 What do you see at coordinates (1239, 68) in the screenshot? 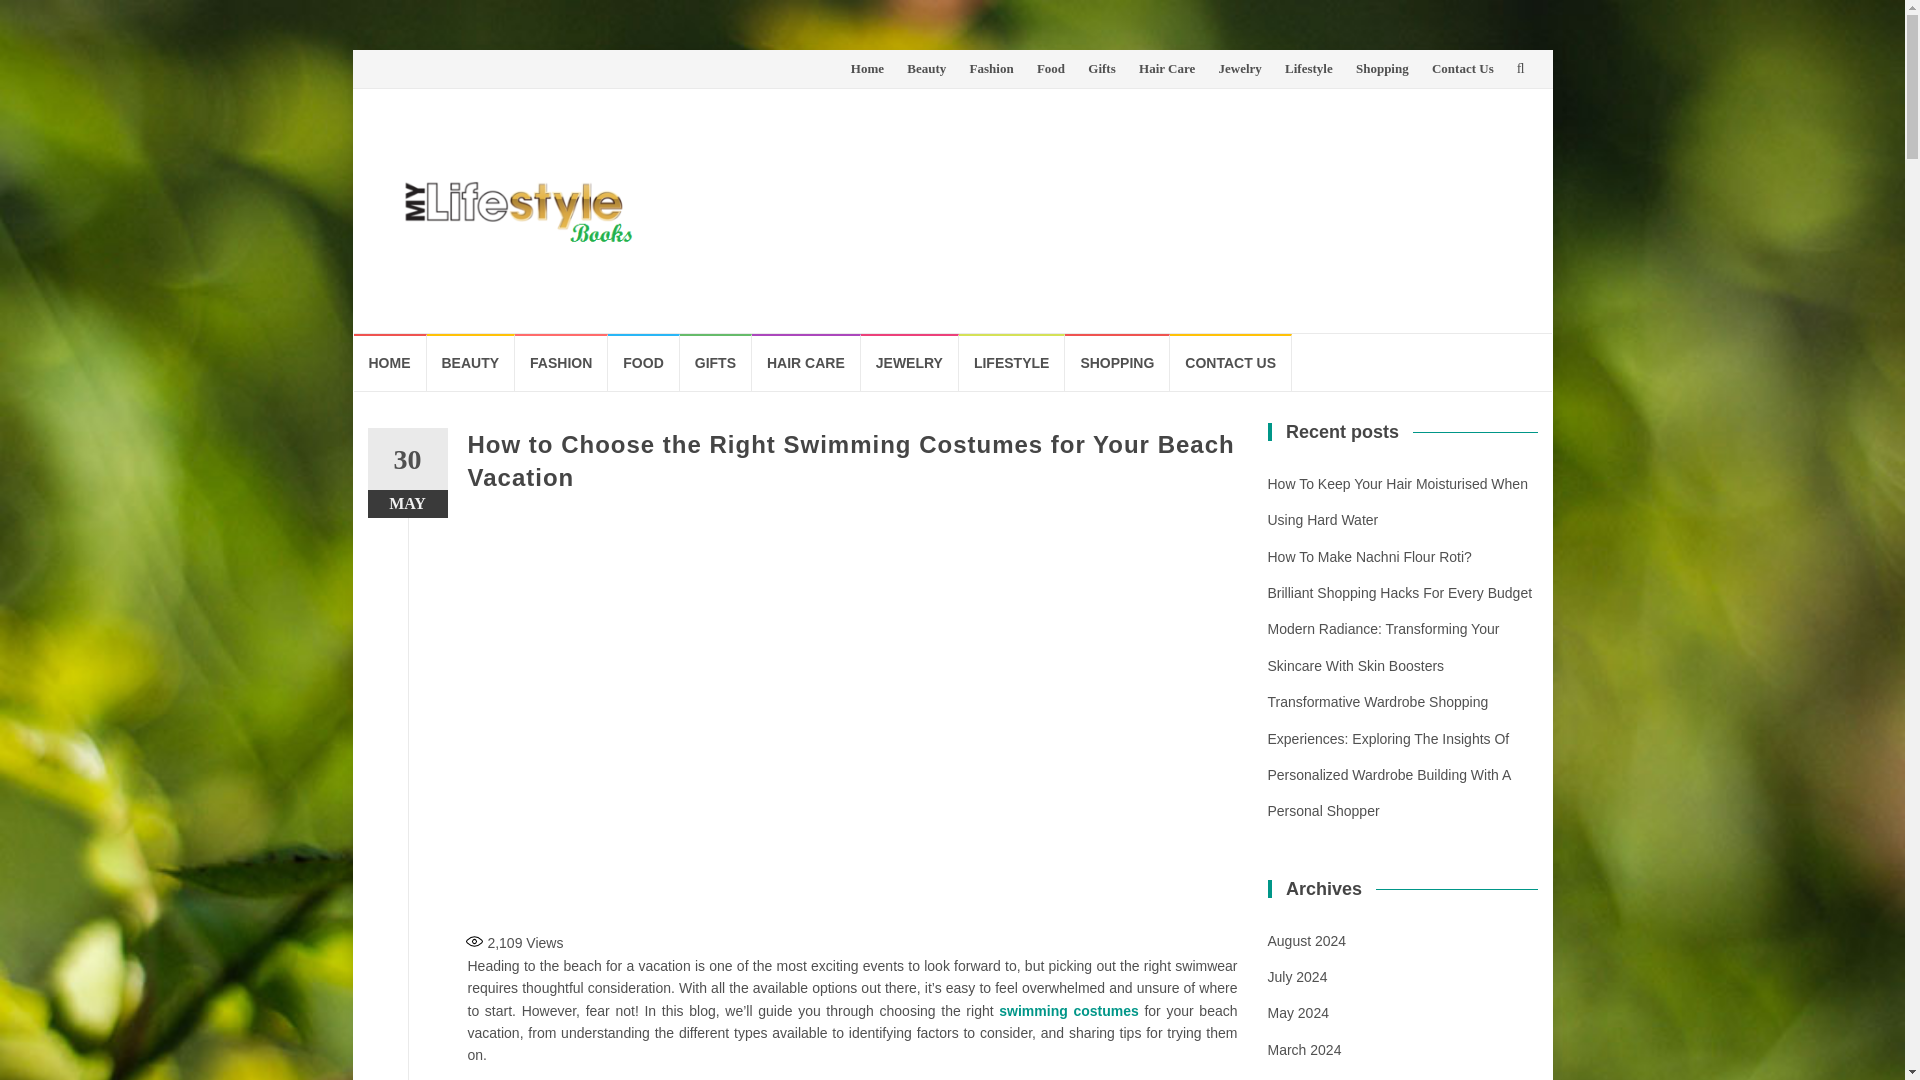
I see `Jewelry` at bounding box center [1239, 68].